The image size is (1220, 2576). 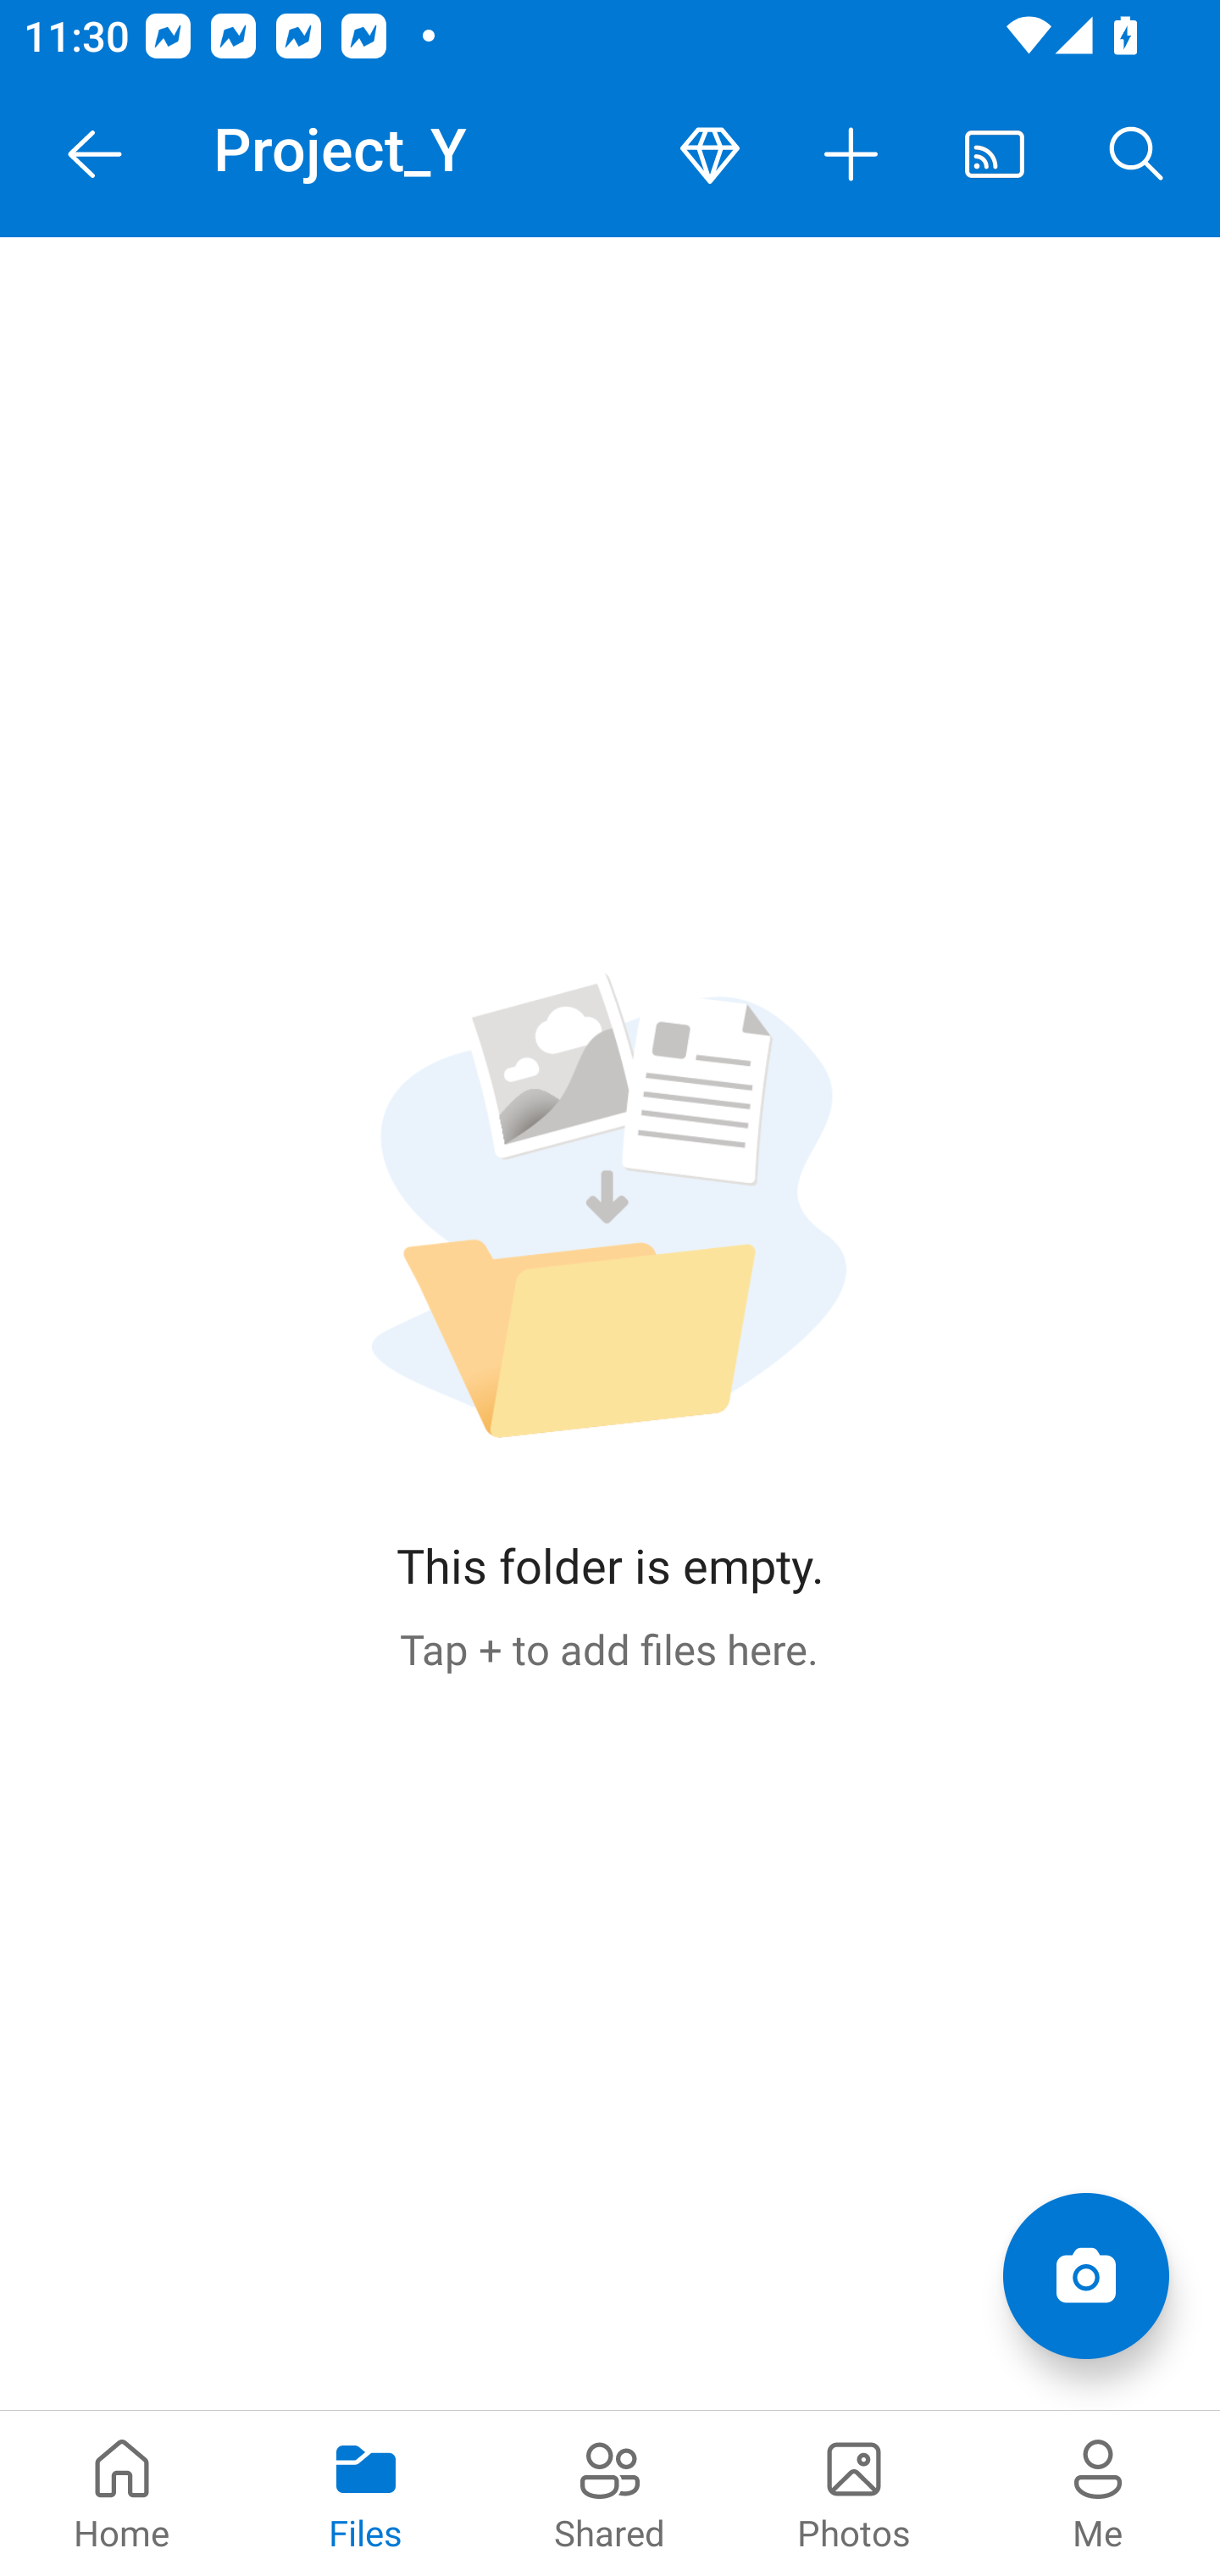 I want to click on Home pivot Home, so click(x=122, y=2493).